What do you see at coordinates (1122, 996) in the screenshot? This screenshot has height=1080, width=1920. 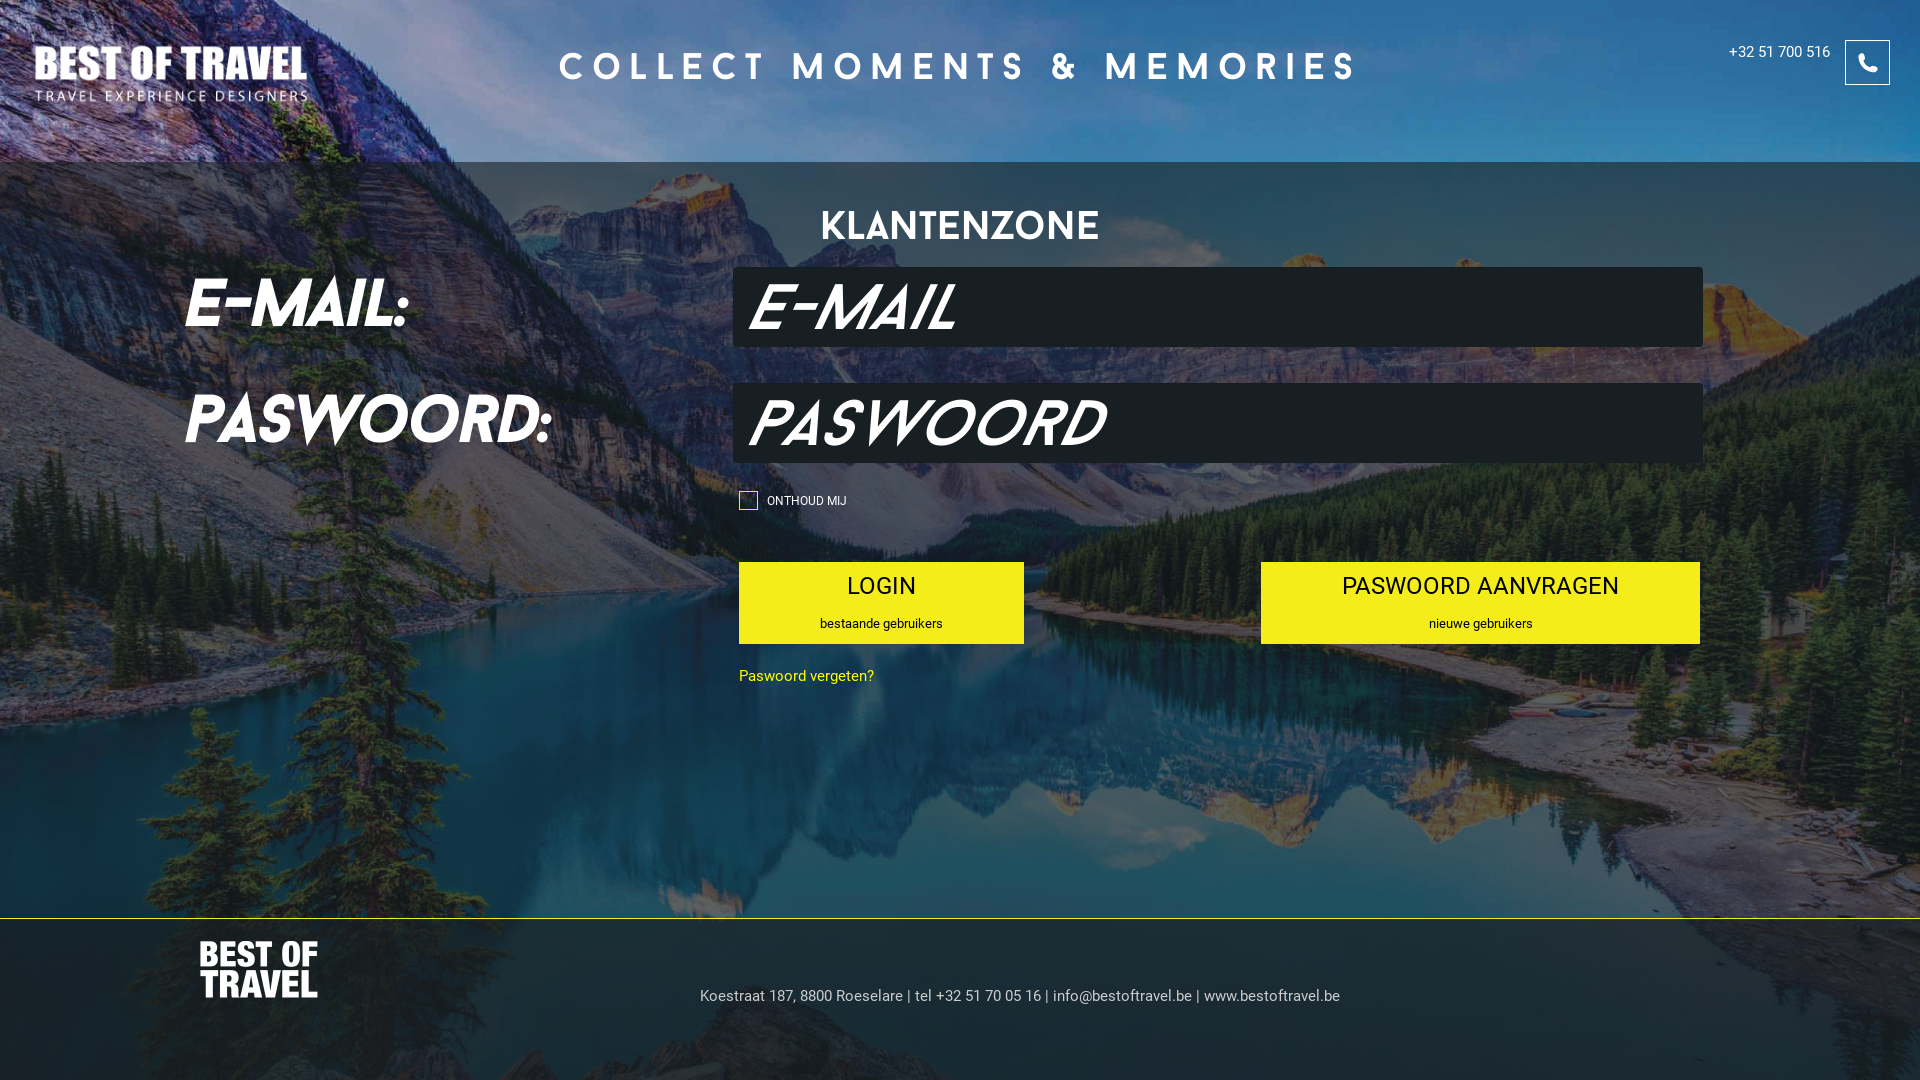 I see `info@bestoftravel.be` at bounding box center [1122, 996].